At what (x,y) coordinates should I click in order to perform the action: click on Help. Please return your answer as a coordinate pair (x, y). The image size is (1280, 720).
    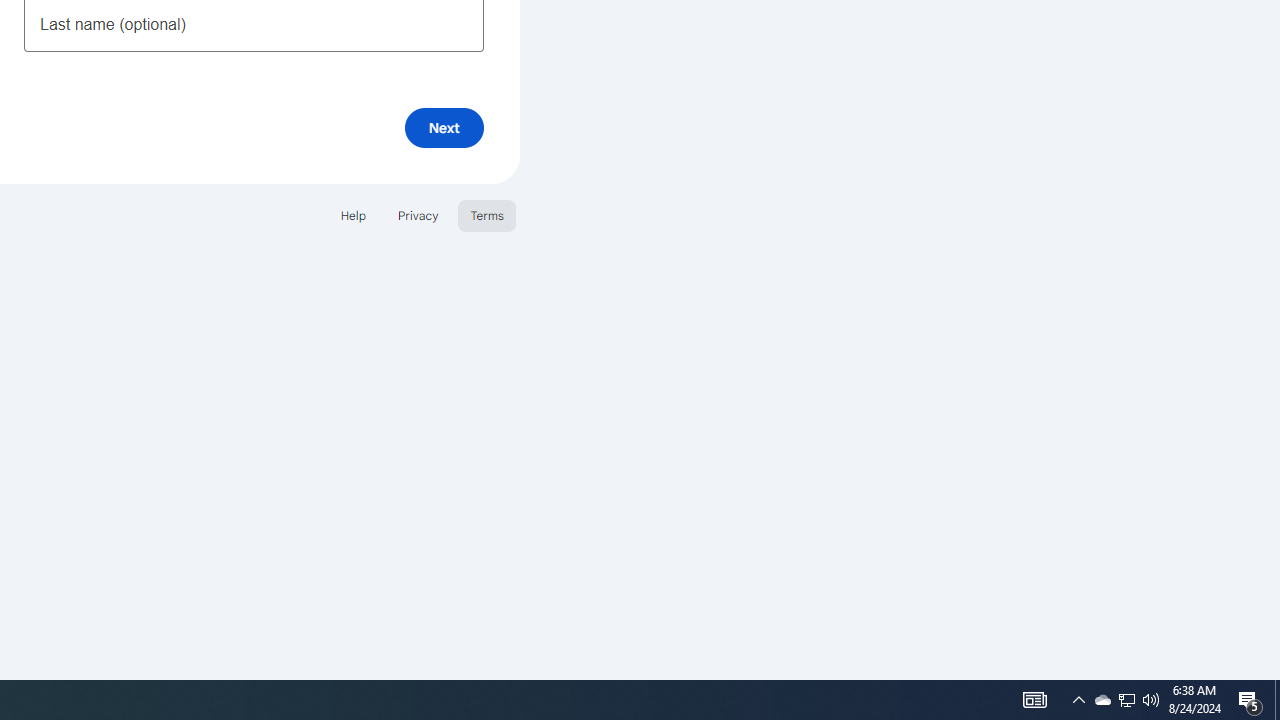
    Looking at the image, I should click on (352, 214).